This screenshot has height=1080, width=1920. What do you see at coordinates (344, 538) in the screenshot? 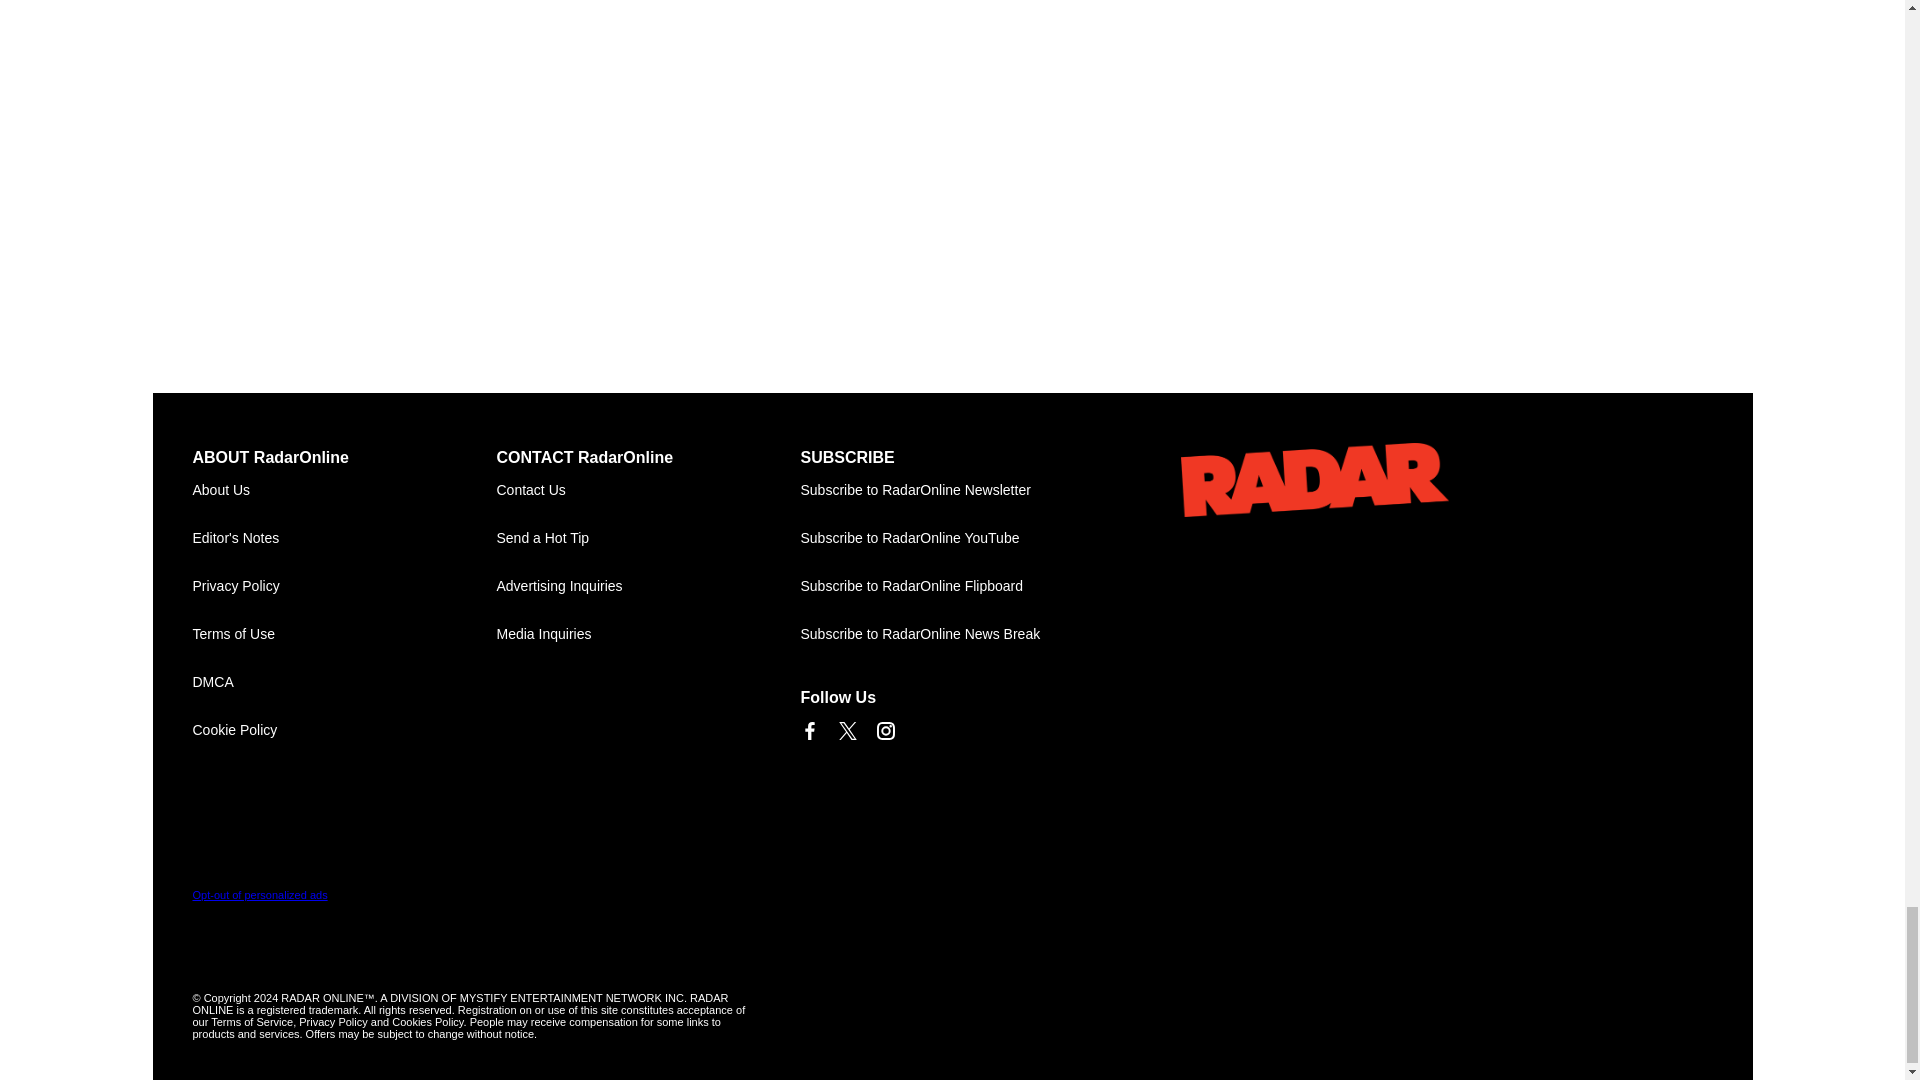
I see `Editor's Notes` at bounding box center [344, 538].